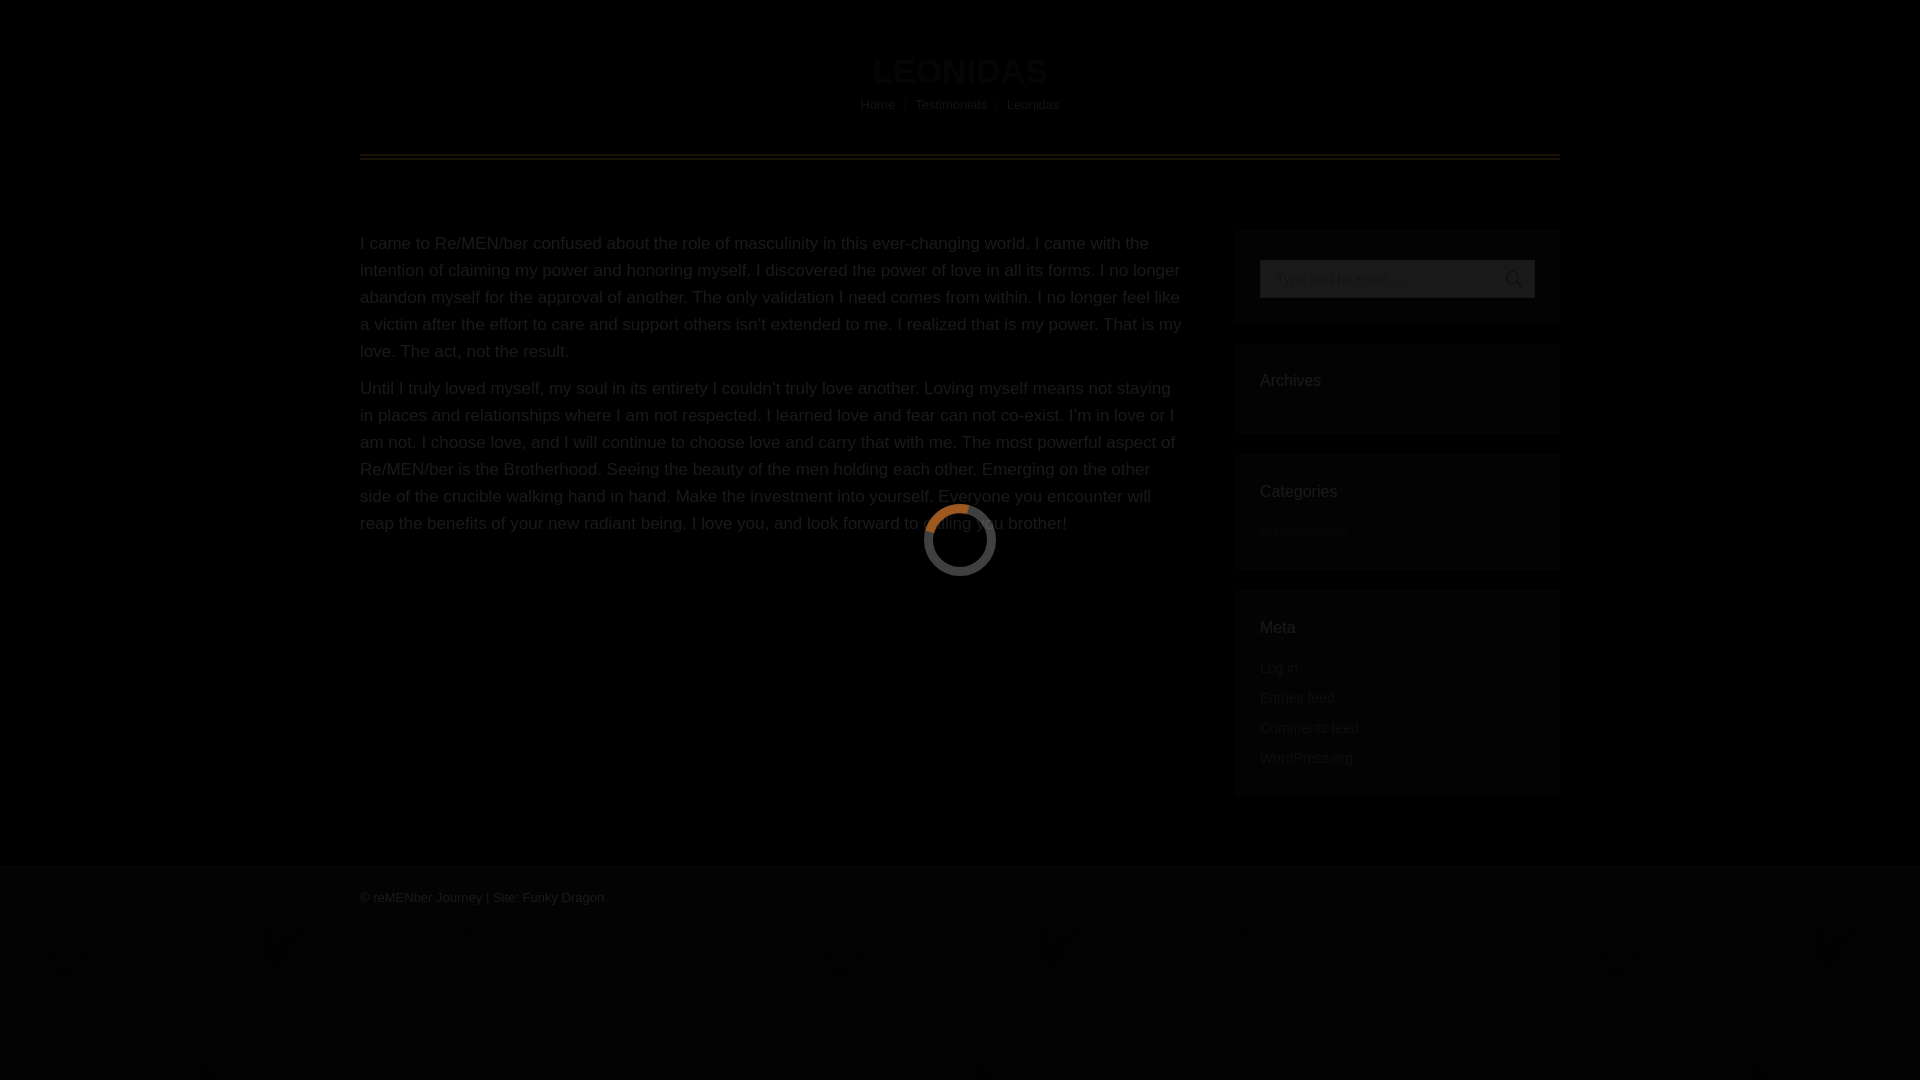 This screenshot has width=1920, height=1080. I want to click on Log in, so click(1278, 668).